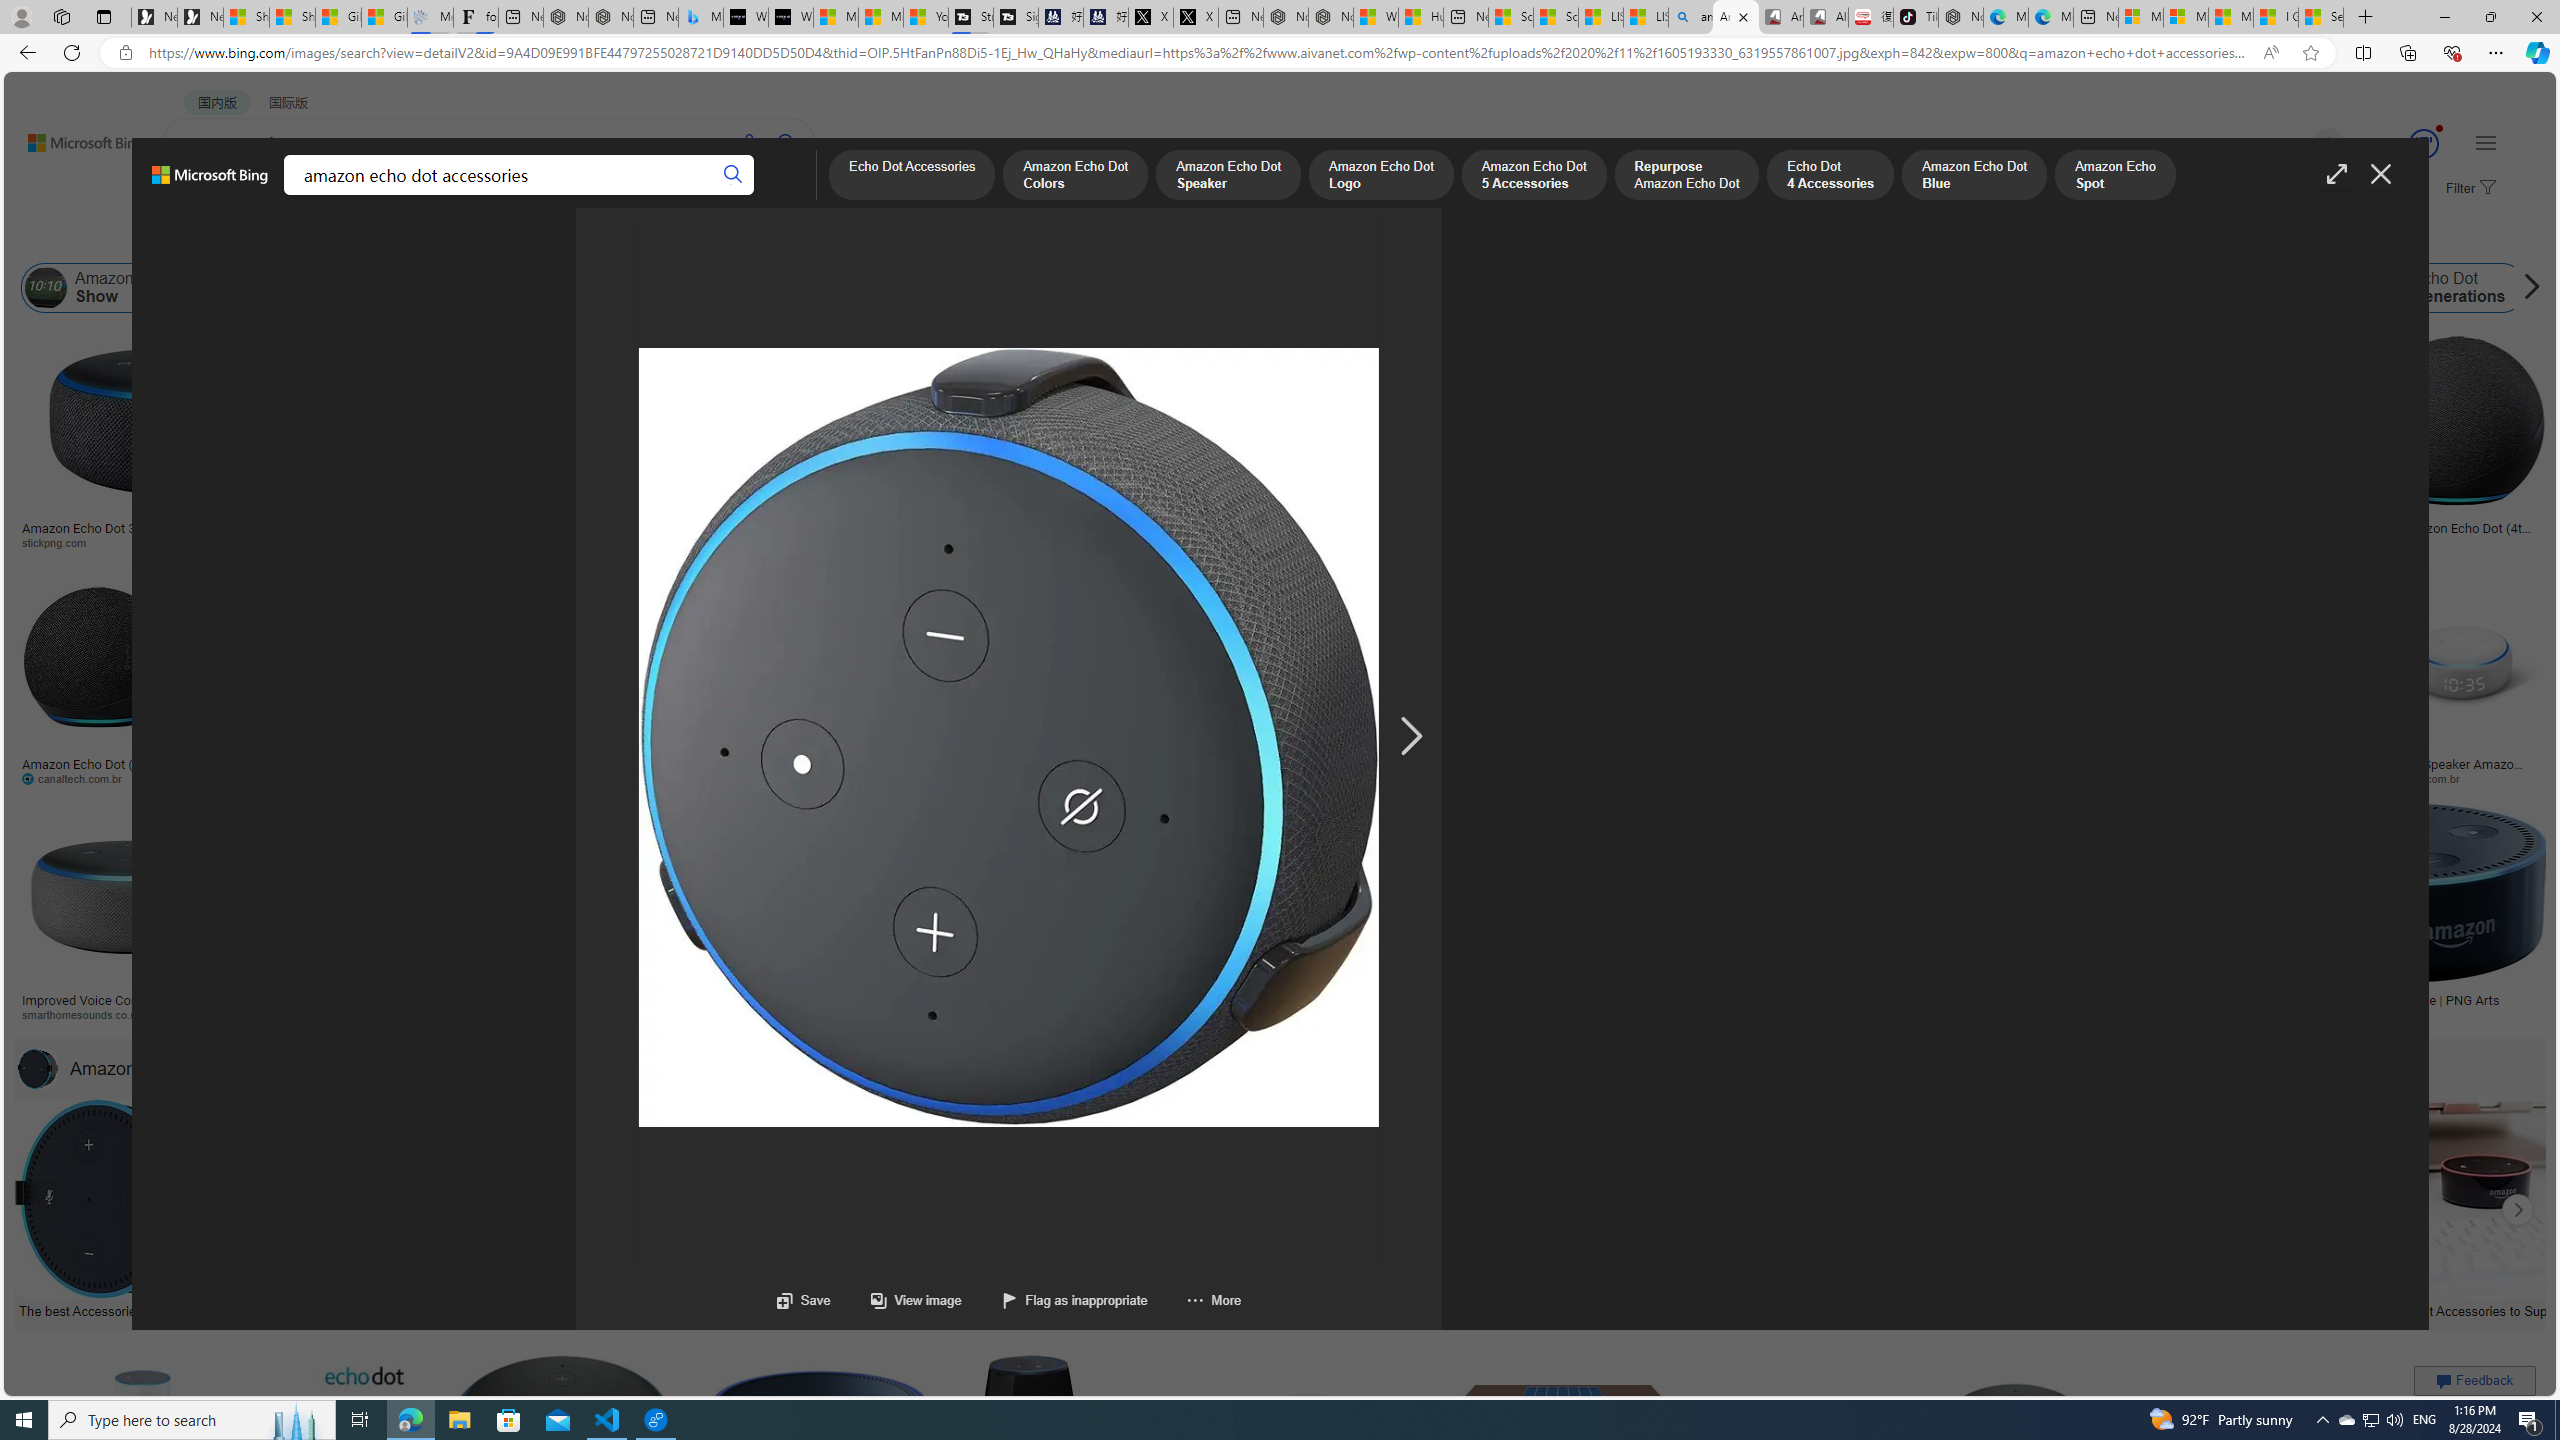  I want to click on Shanghai, China weather forecast | Microsoft Weather, so click(293, 17).